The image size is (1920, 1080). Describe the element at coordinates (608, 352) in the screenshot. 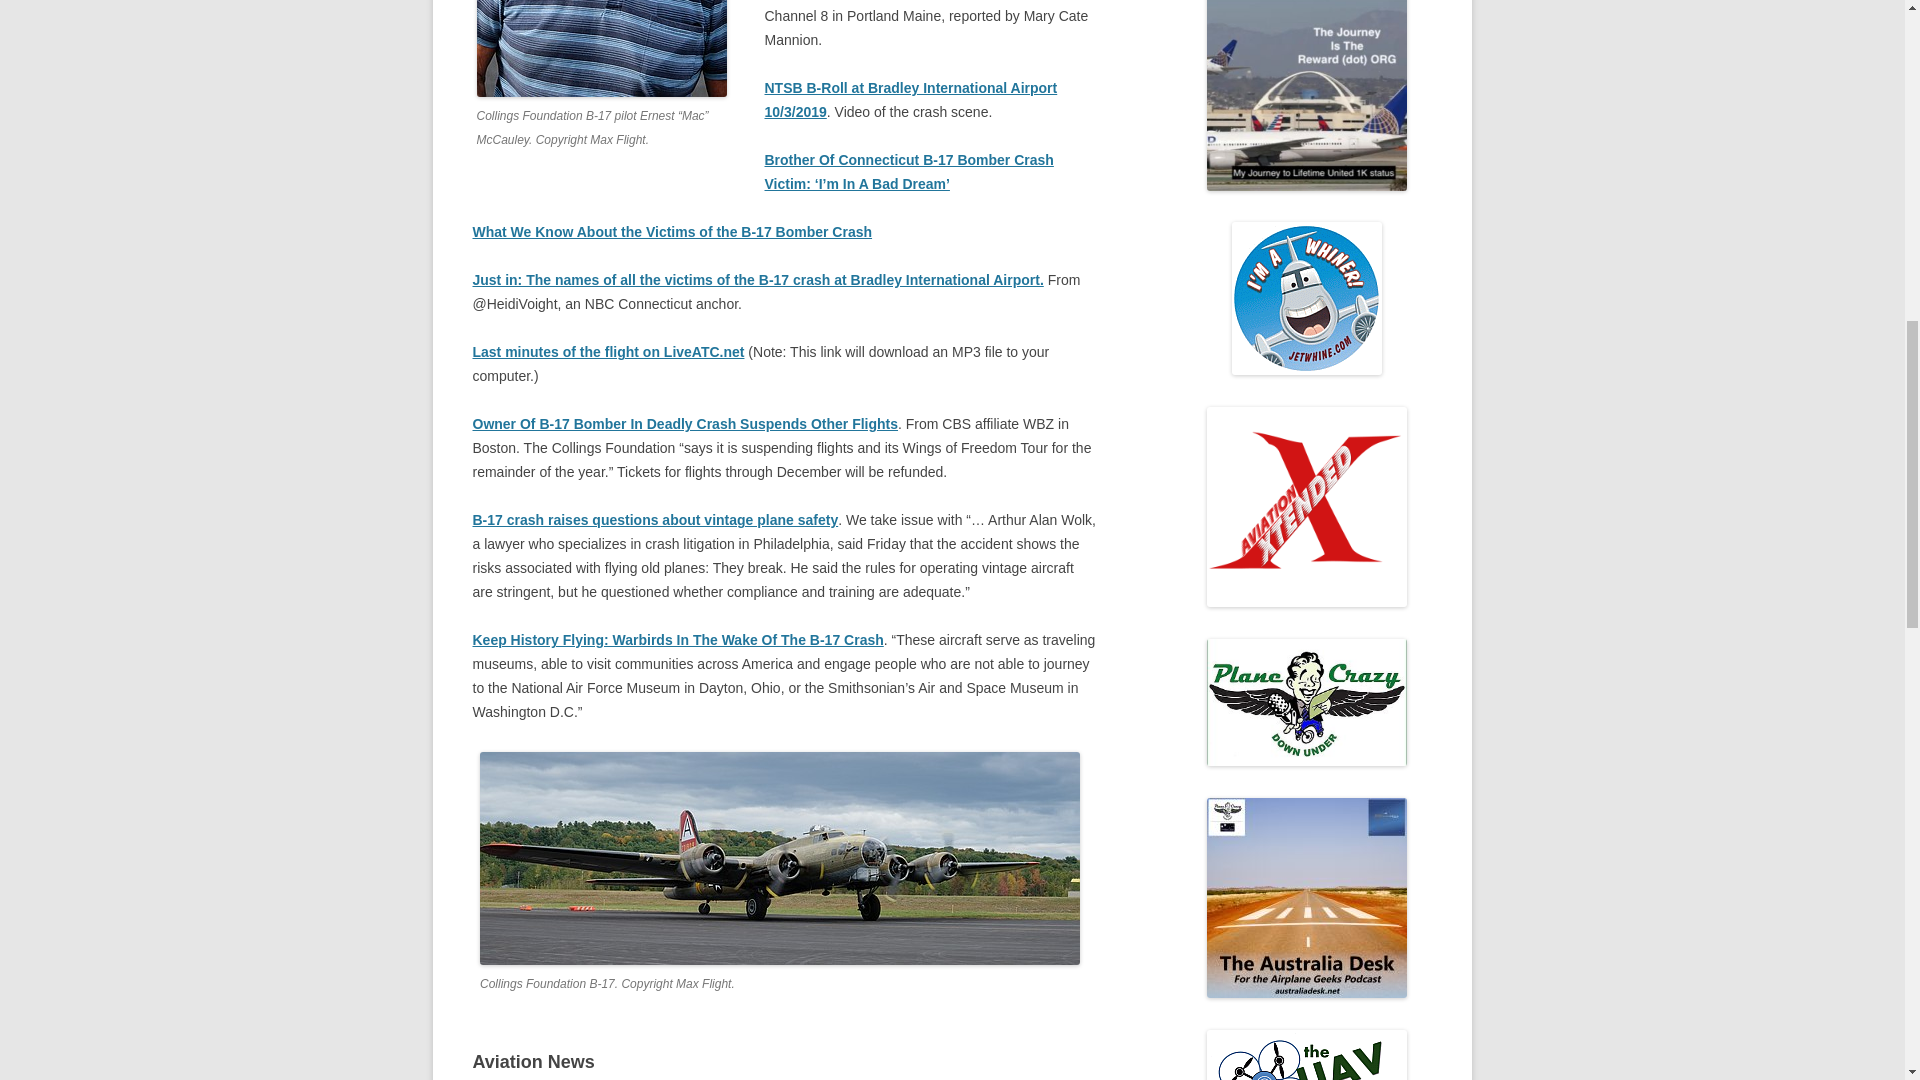

I see `Last minutes of the flight on LiveATC.net` at that location.